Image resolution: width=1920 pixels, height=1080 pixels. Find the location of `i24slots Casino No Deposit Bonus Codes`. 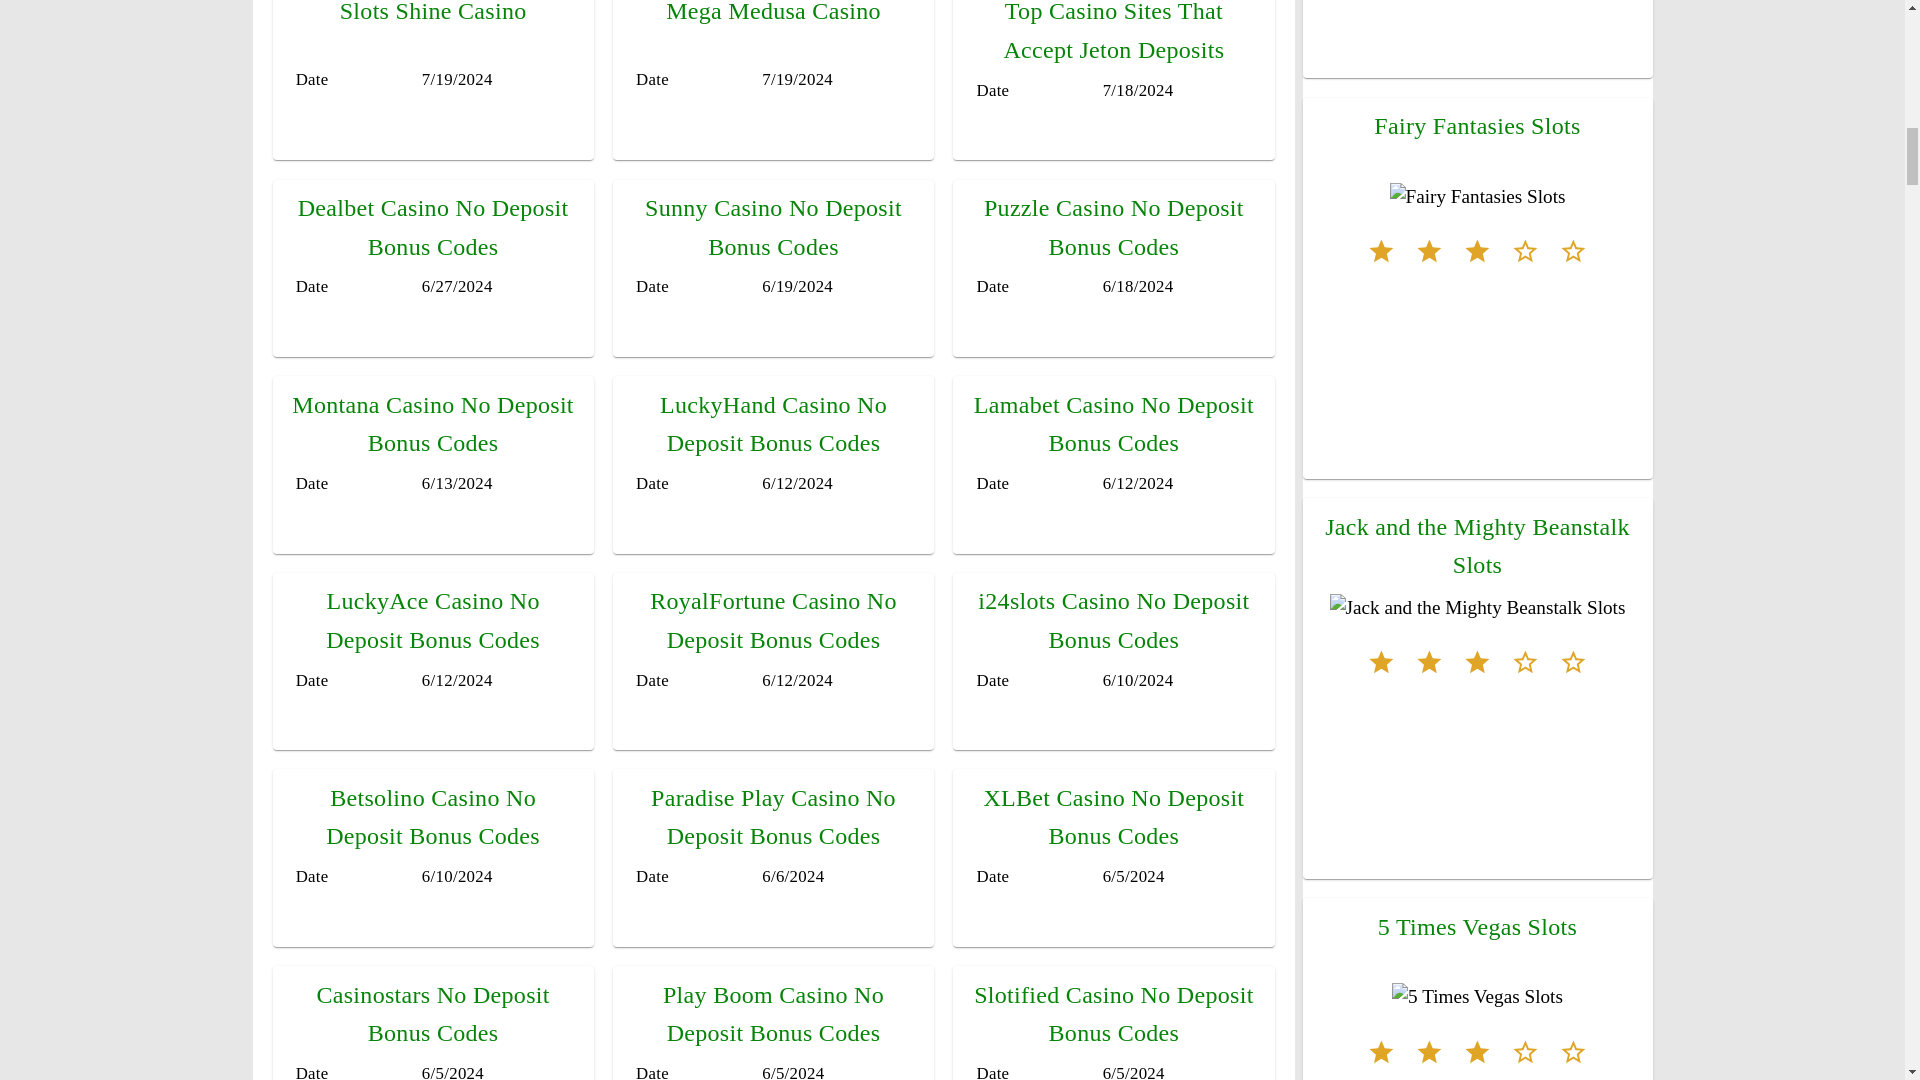

i24slots Casino No Deposit Bonus Codes is located at coordinates (1113, 620).